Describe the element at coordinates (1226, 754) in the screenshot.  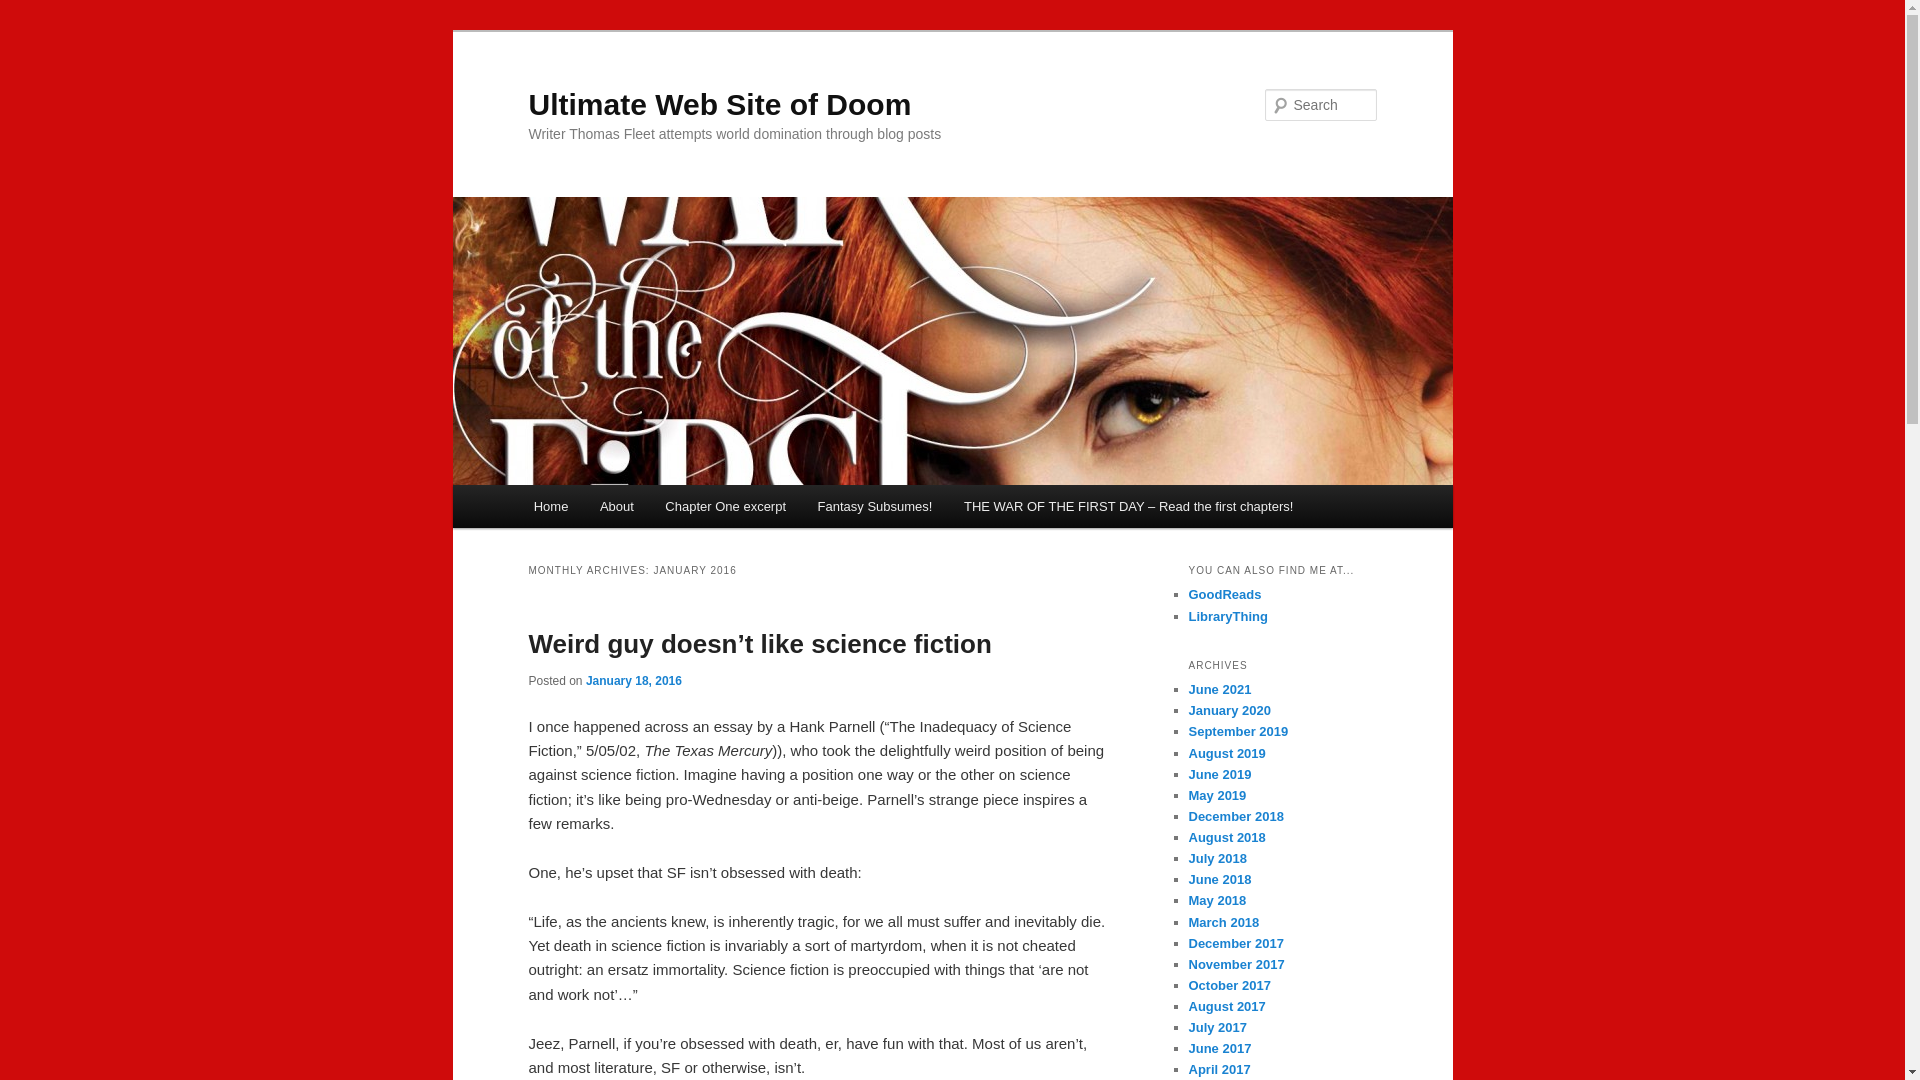
I see `August 2019` at that location.